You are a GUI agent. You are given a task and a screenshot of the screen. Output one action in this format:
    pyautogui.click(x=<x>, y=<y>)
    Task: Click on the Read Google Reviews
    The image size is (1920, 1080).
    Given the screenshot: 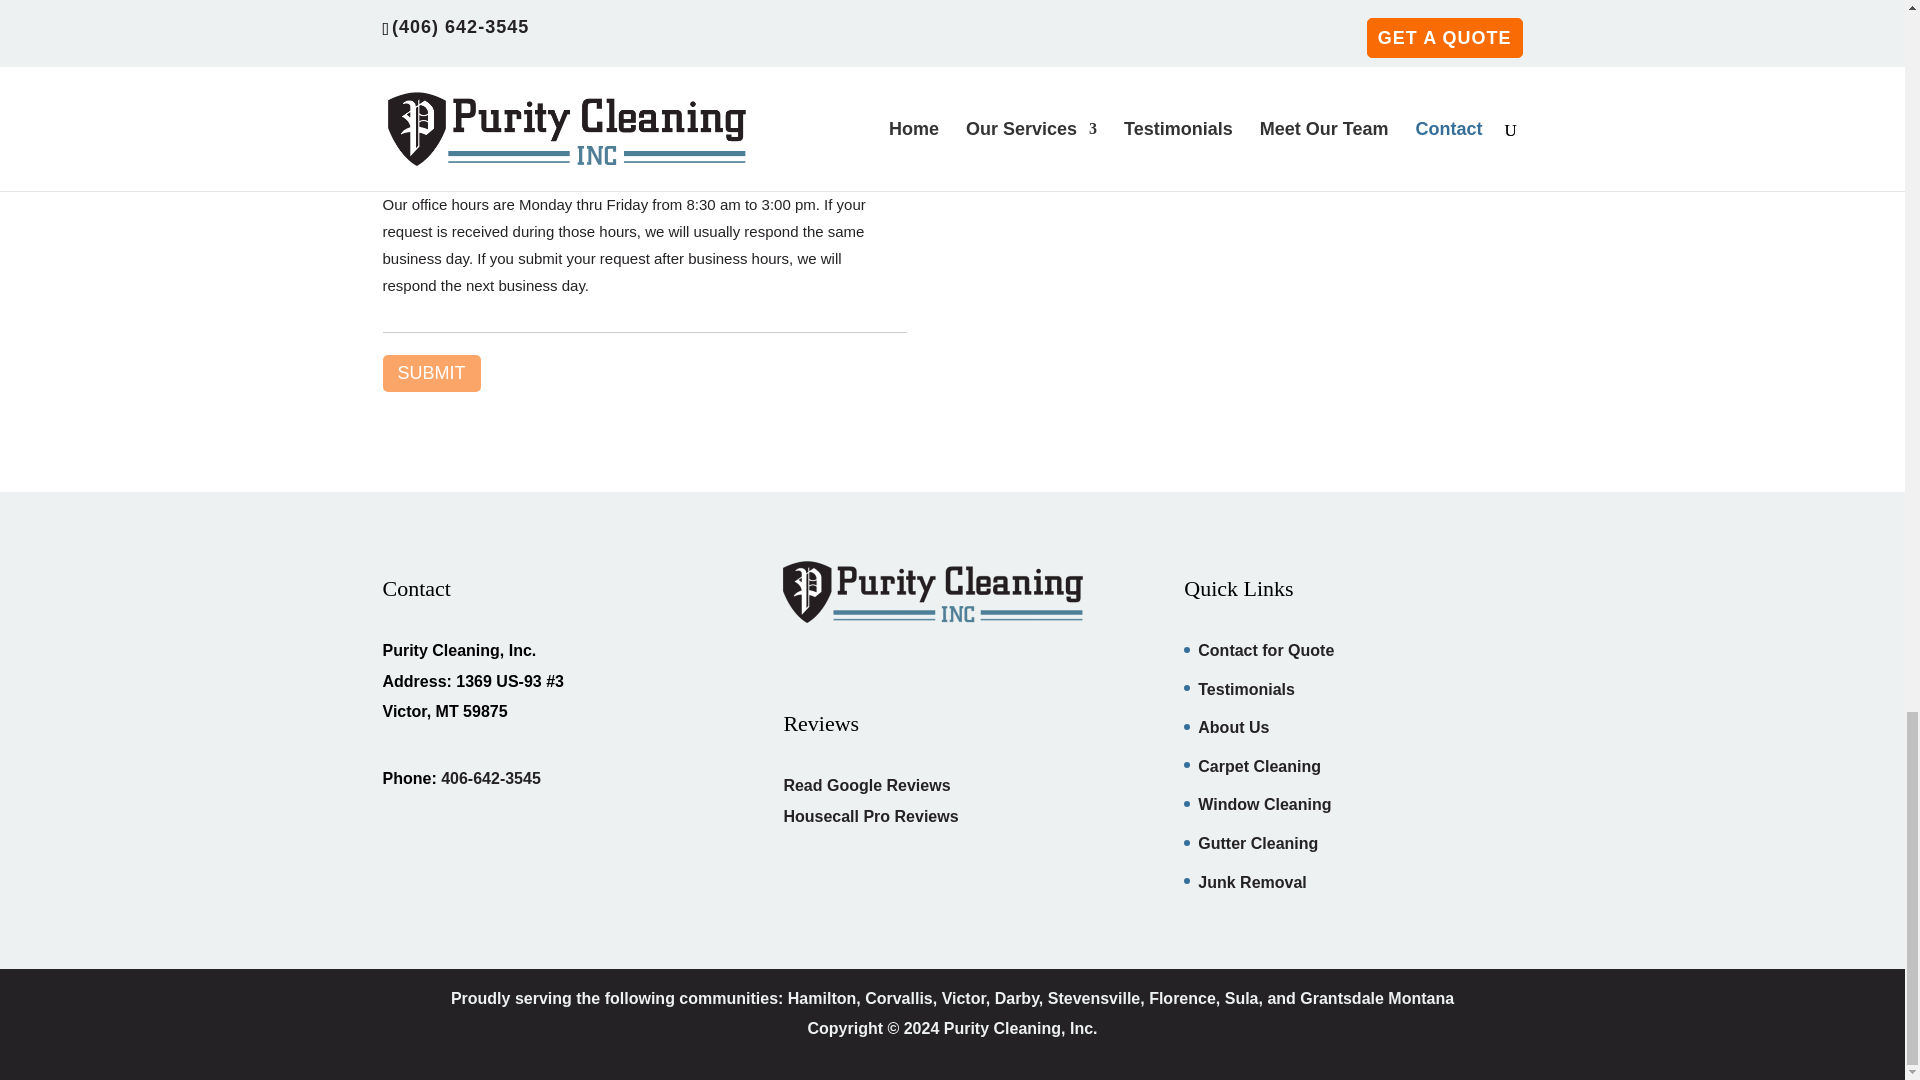 What is the action you would take?
    pyautogui.click(x=866, y=784)
    